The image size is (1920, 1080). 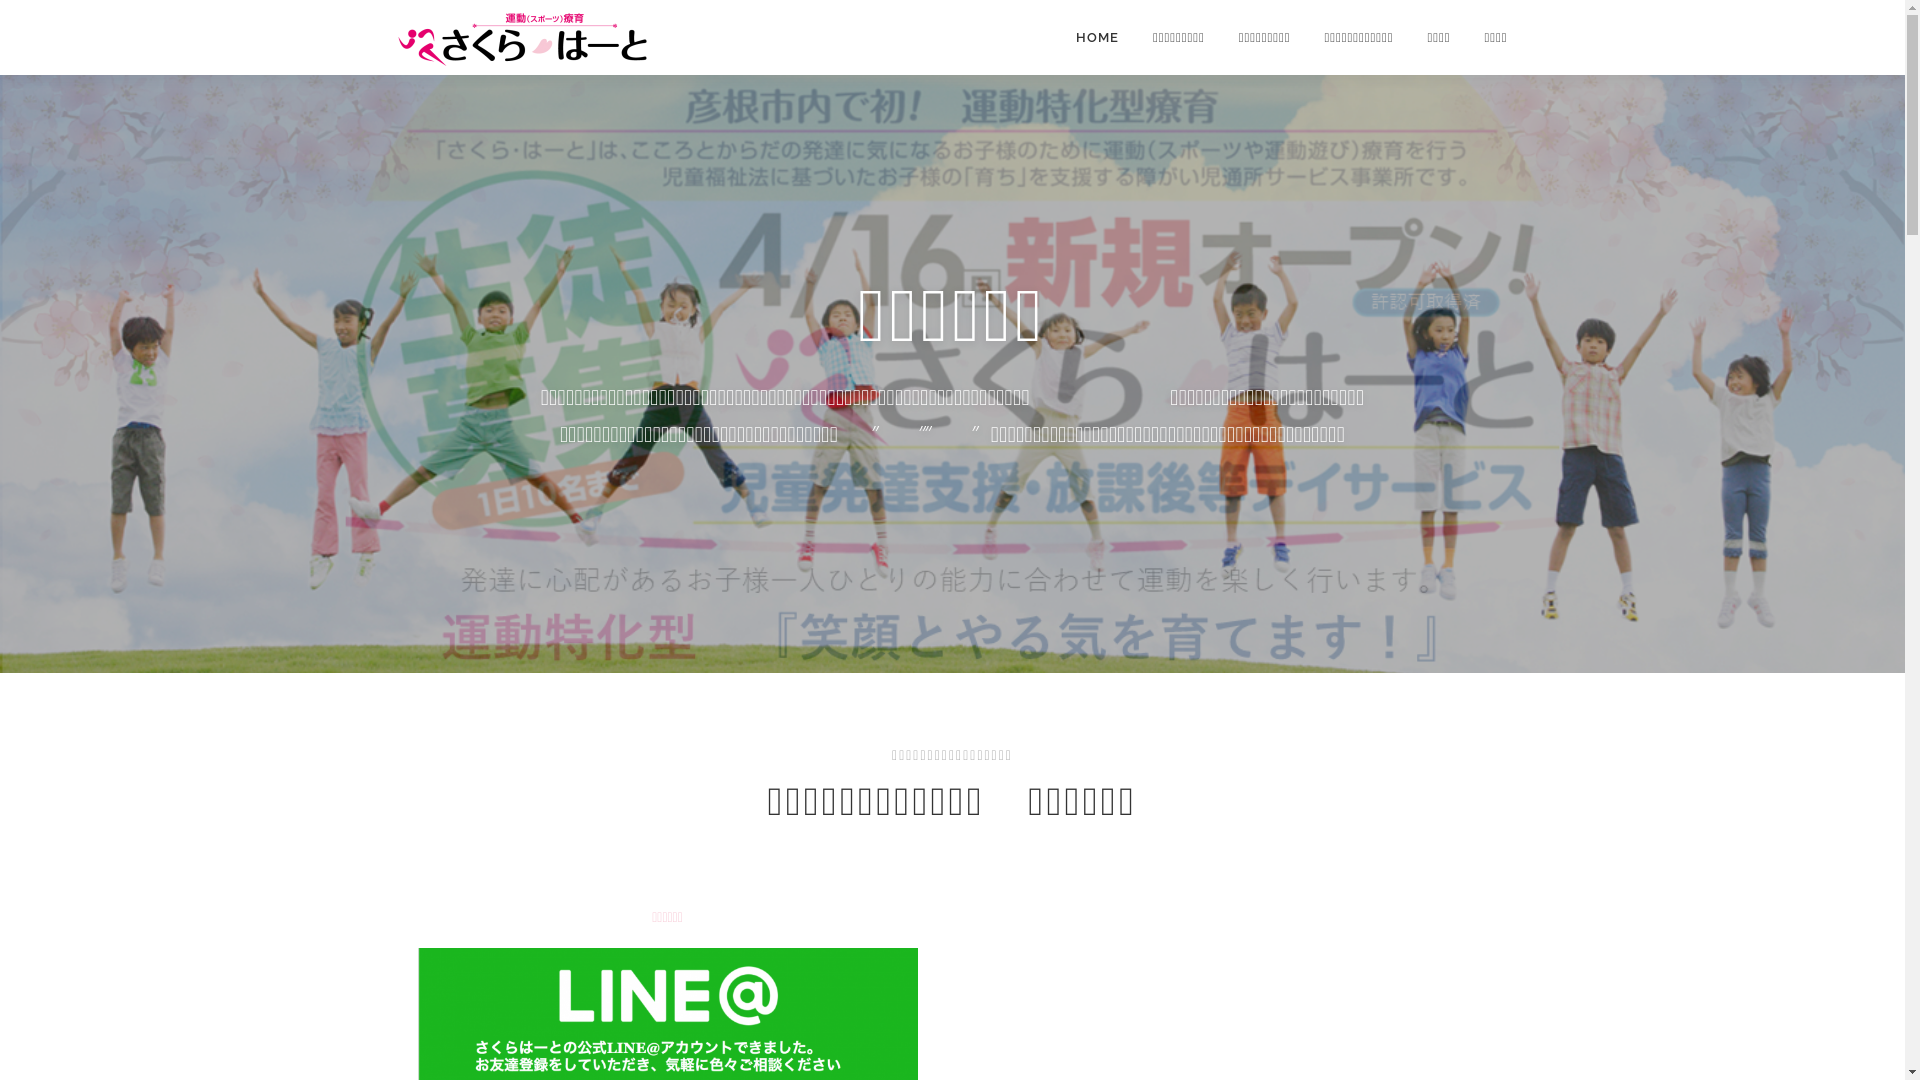 What do you see at coordinates (1098, 38) in the screenshot?
I see `HOME` at bounding box center [1098, 38].